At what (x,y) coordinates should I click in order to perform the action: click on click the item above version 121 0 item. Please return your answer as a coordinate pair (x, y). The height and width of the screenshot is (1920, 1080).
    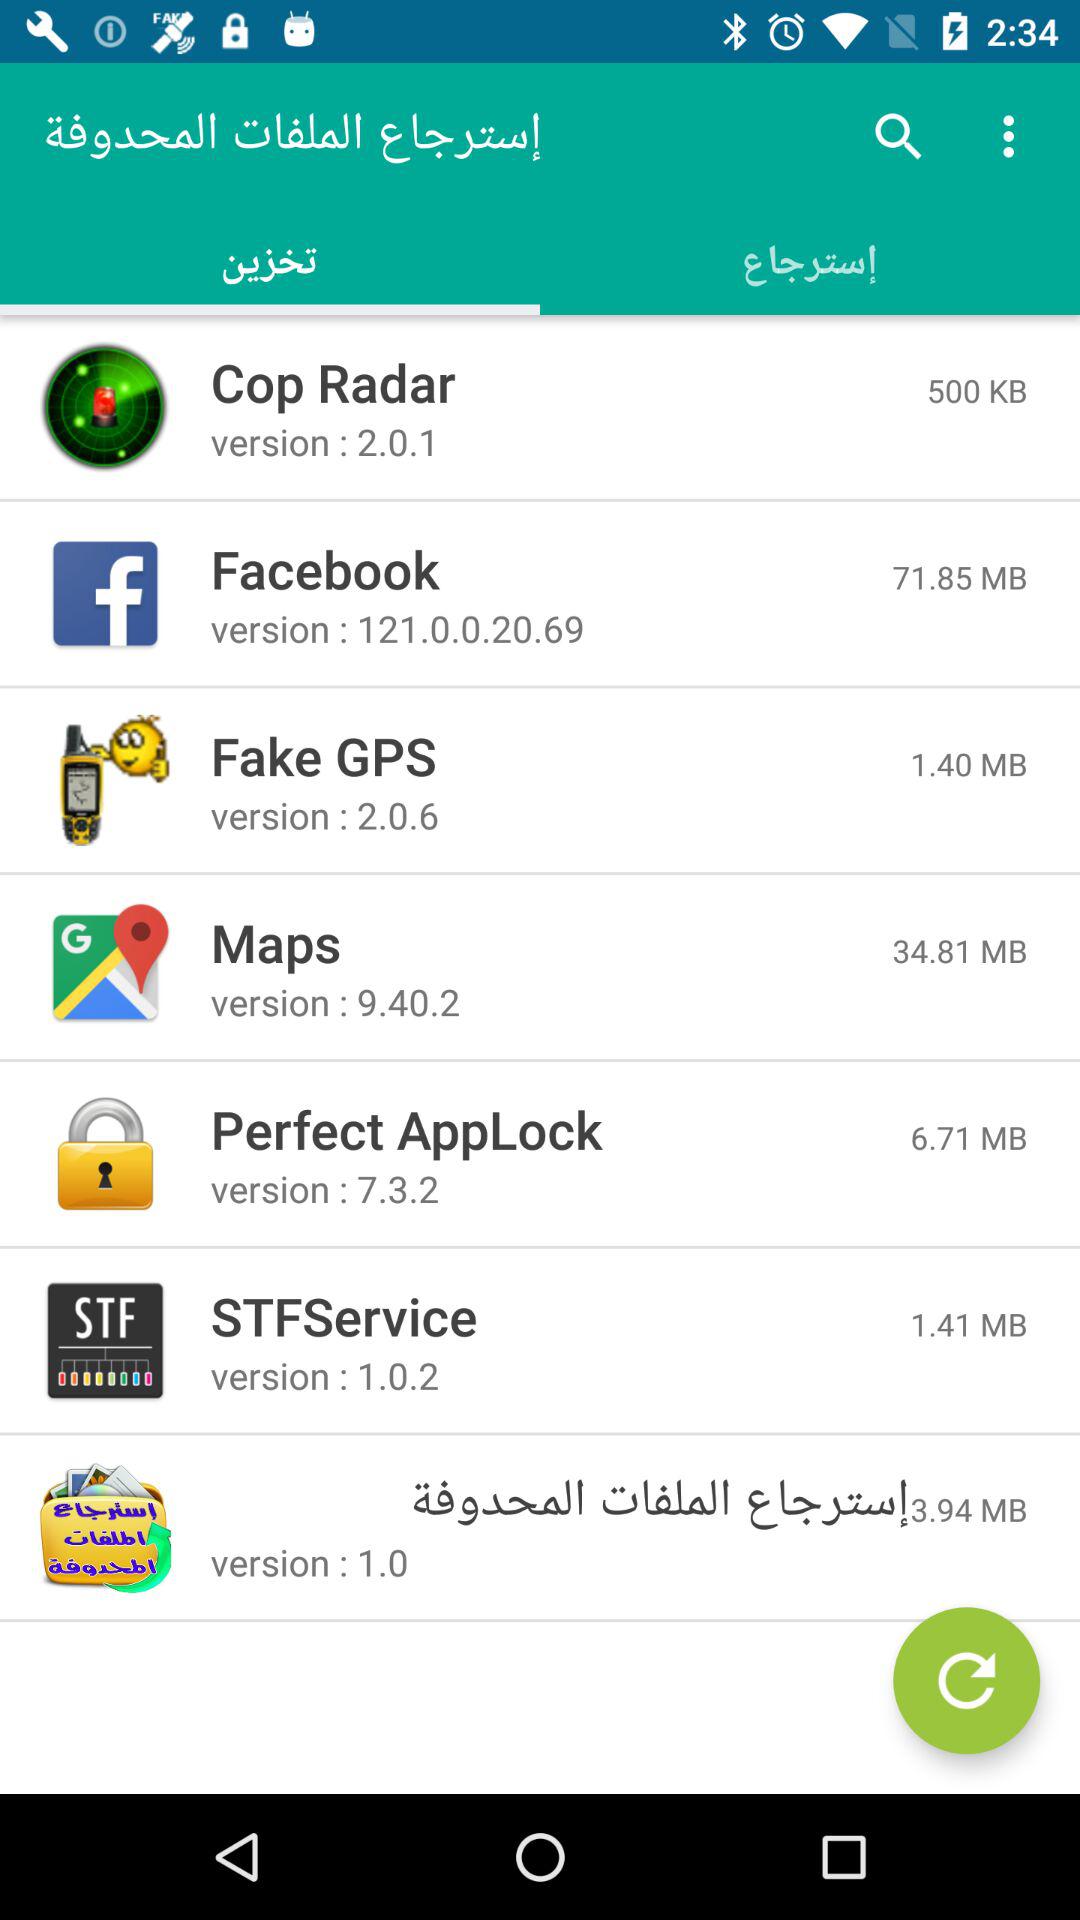
    Looking at the image, I should click on (551, 568).